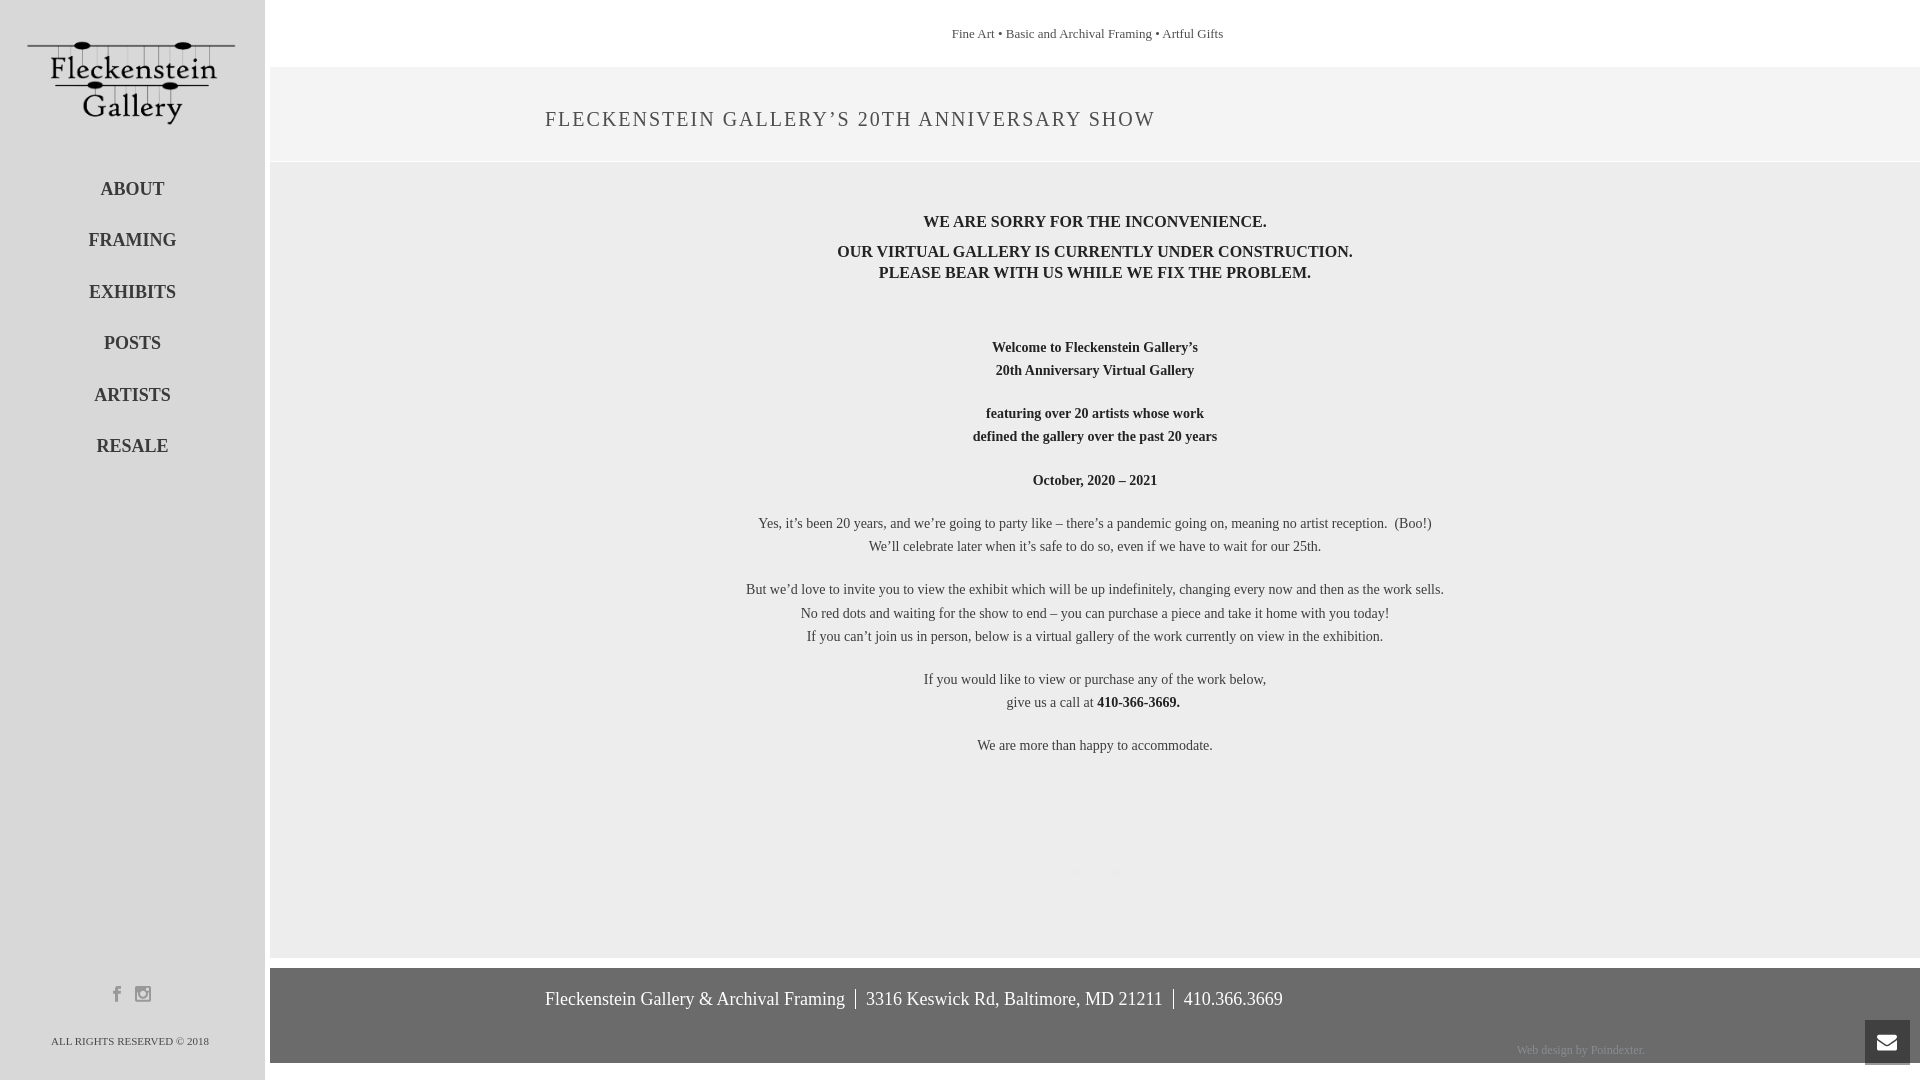 The width and height of the screenshot is (1920, 1080). Describe the element at coordinates (1014, 998) in the screenshot. I see `3316 Keswick Rd, Baltimore, MD 21211` at that location.